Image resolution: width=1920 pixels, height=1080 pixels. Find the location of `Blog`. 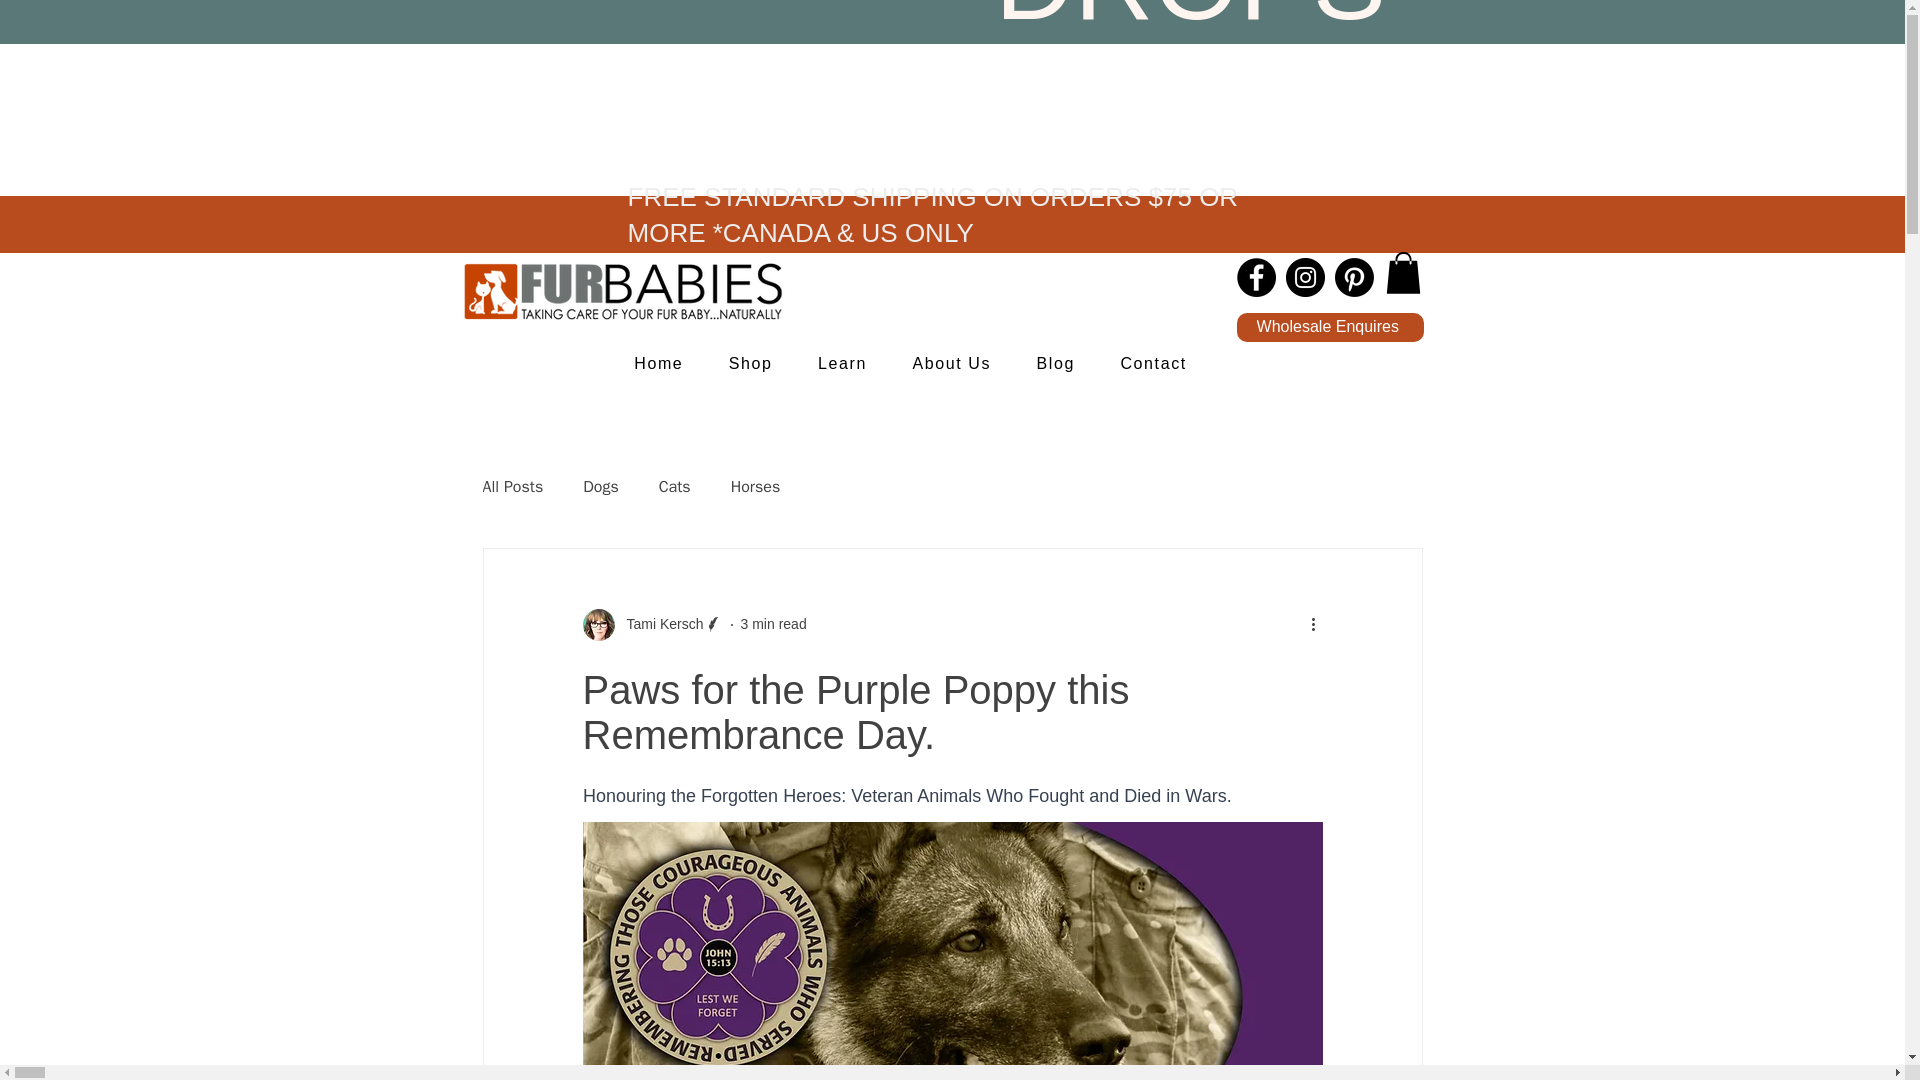

Blog is located at coordinates (1056, 364).